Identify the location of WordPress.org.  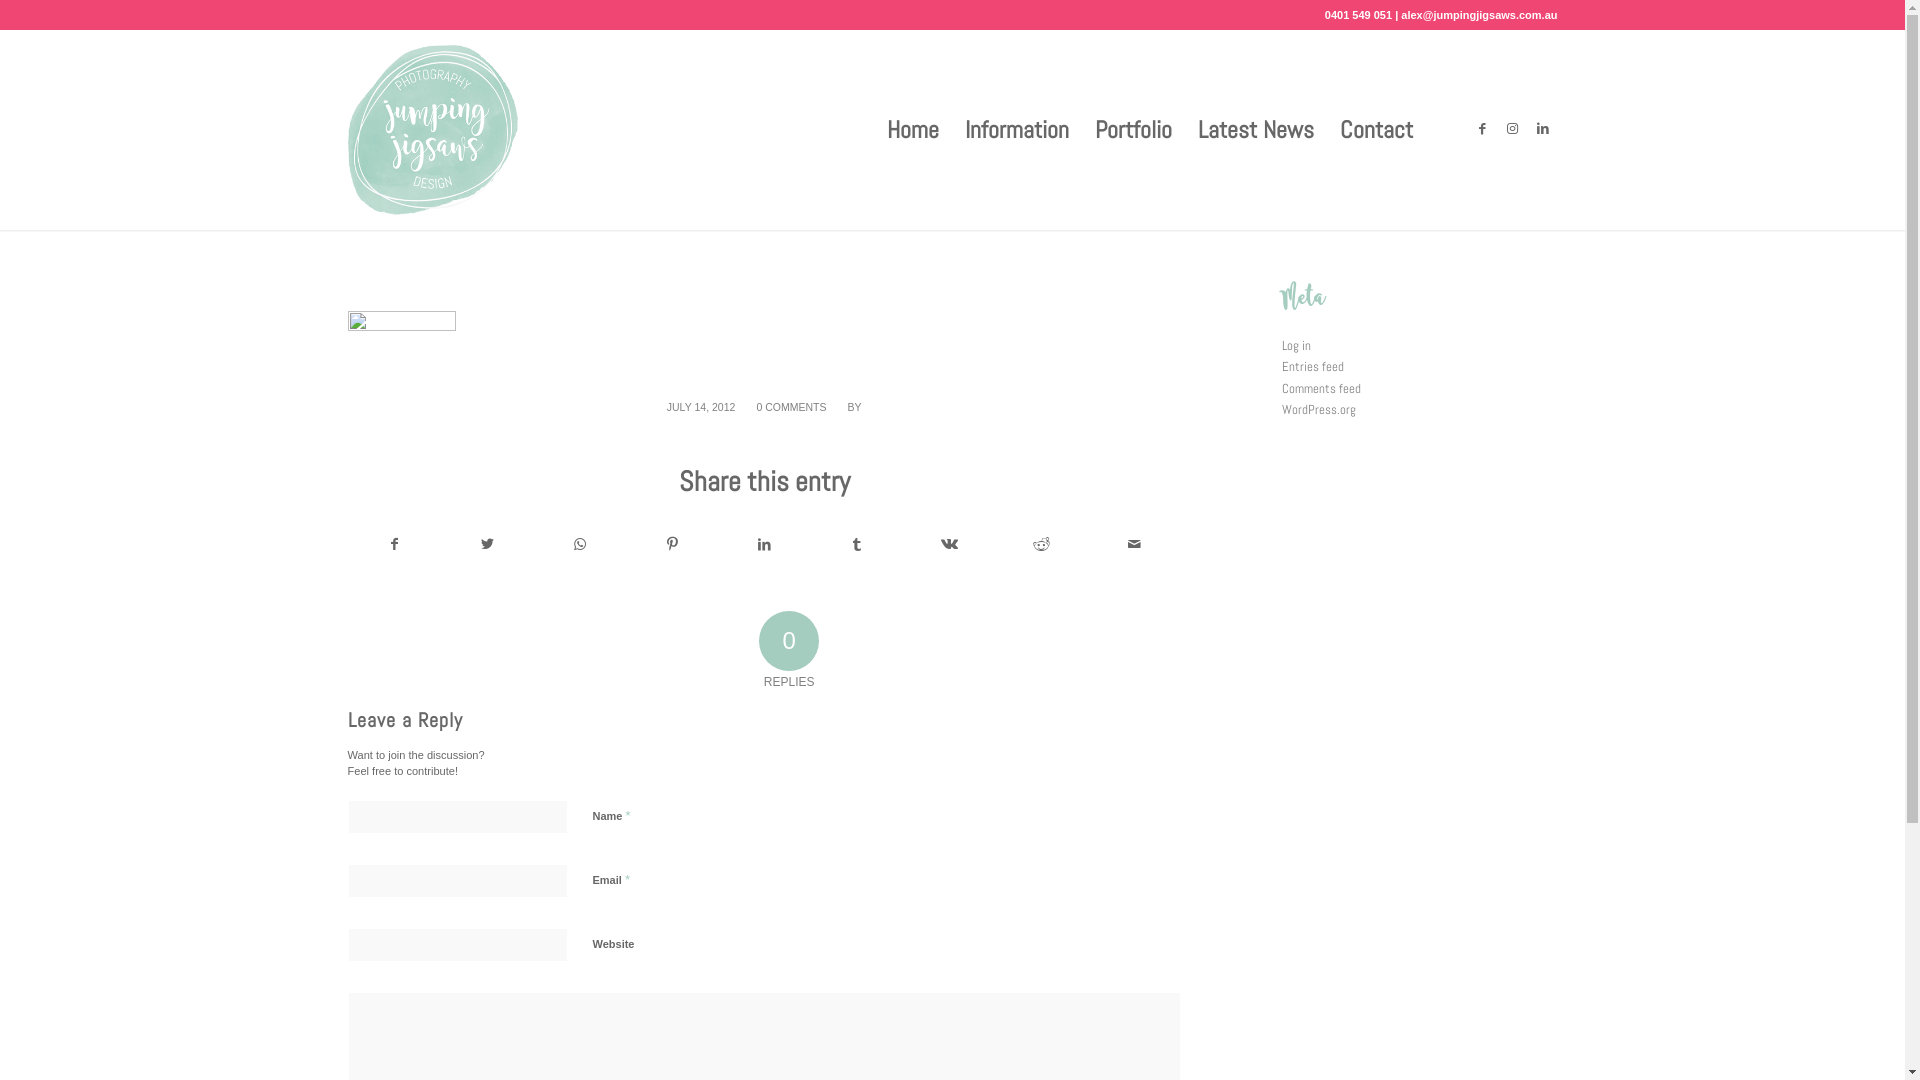
(1319, 410).